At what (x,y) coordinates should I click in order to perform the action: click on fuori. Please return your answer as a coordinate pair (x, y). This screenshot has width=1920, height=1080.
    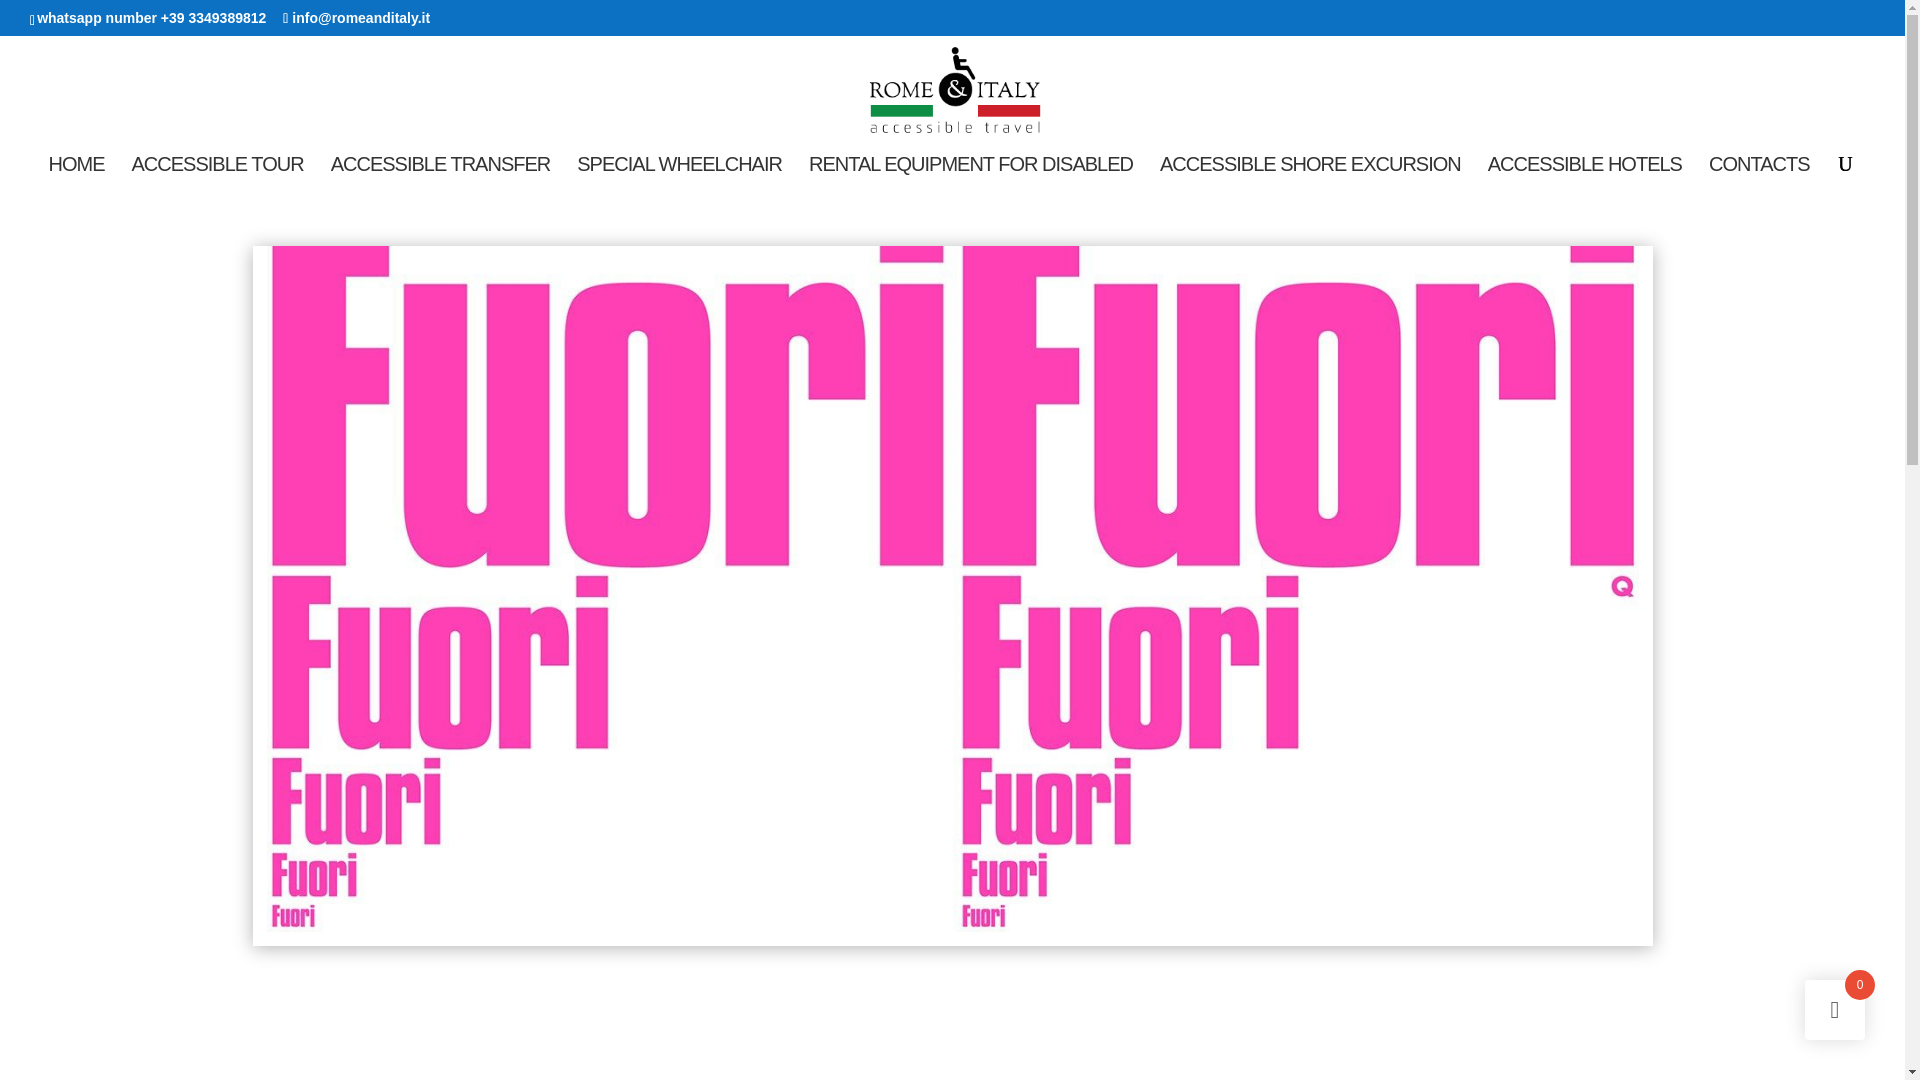
    Looking at the image, I should click on (951, 946).